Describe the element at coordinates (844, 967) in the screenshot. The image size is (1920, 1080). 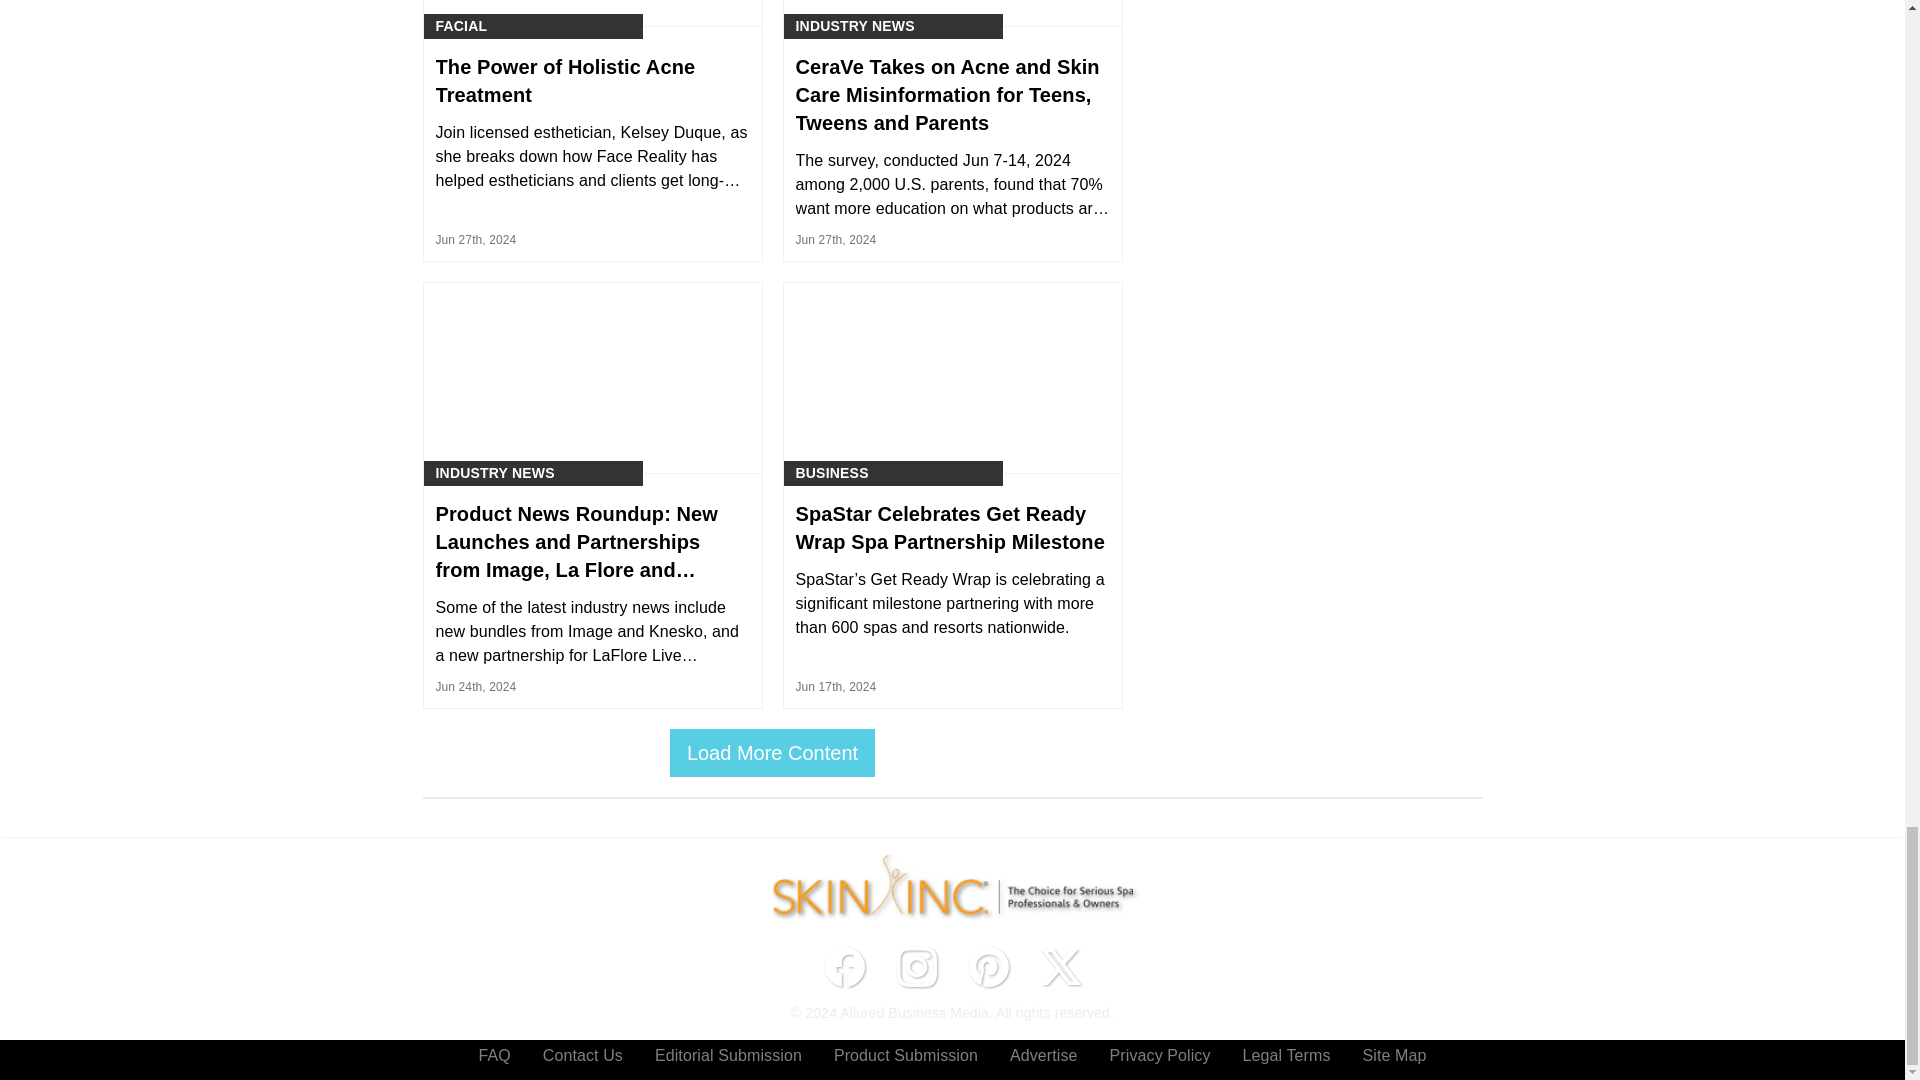
I see `Facebook icon` at that location.